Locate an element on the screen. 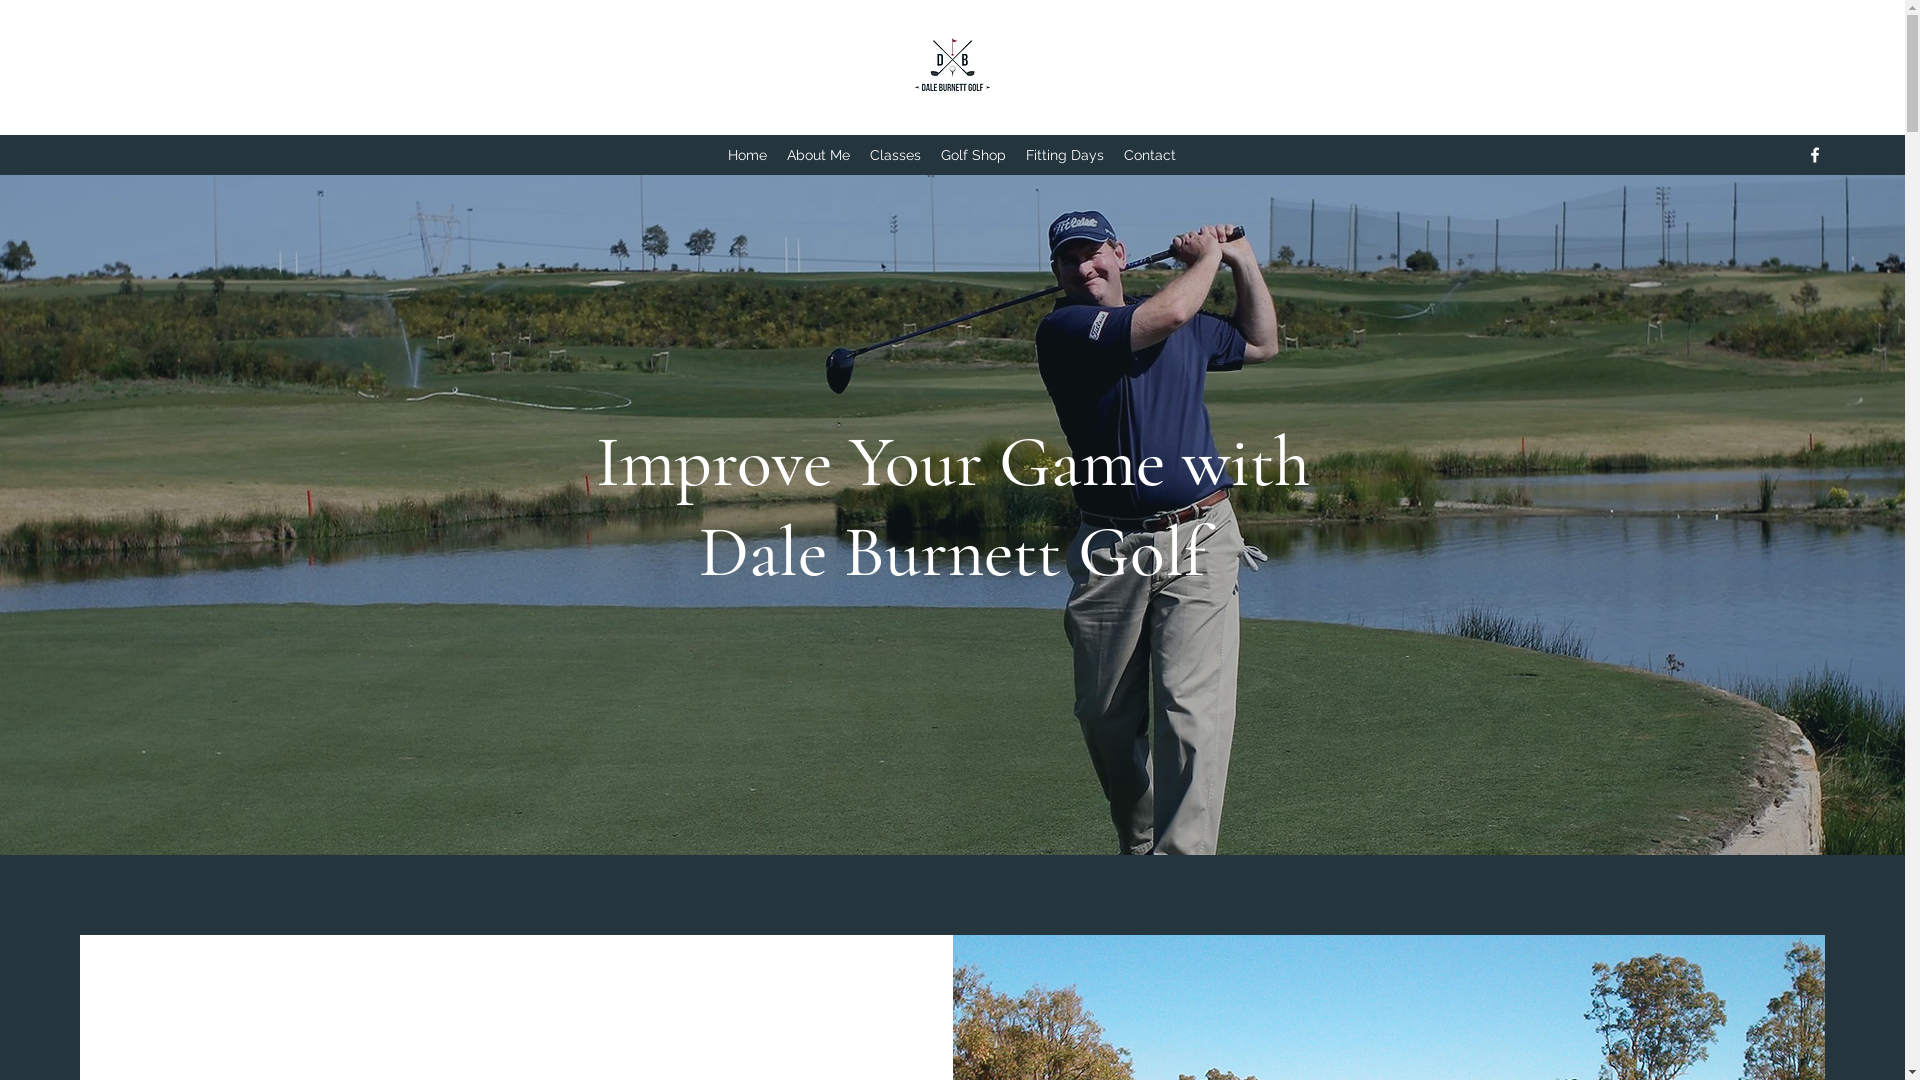  Fitting Days is located at coordinates (1065, 155).